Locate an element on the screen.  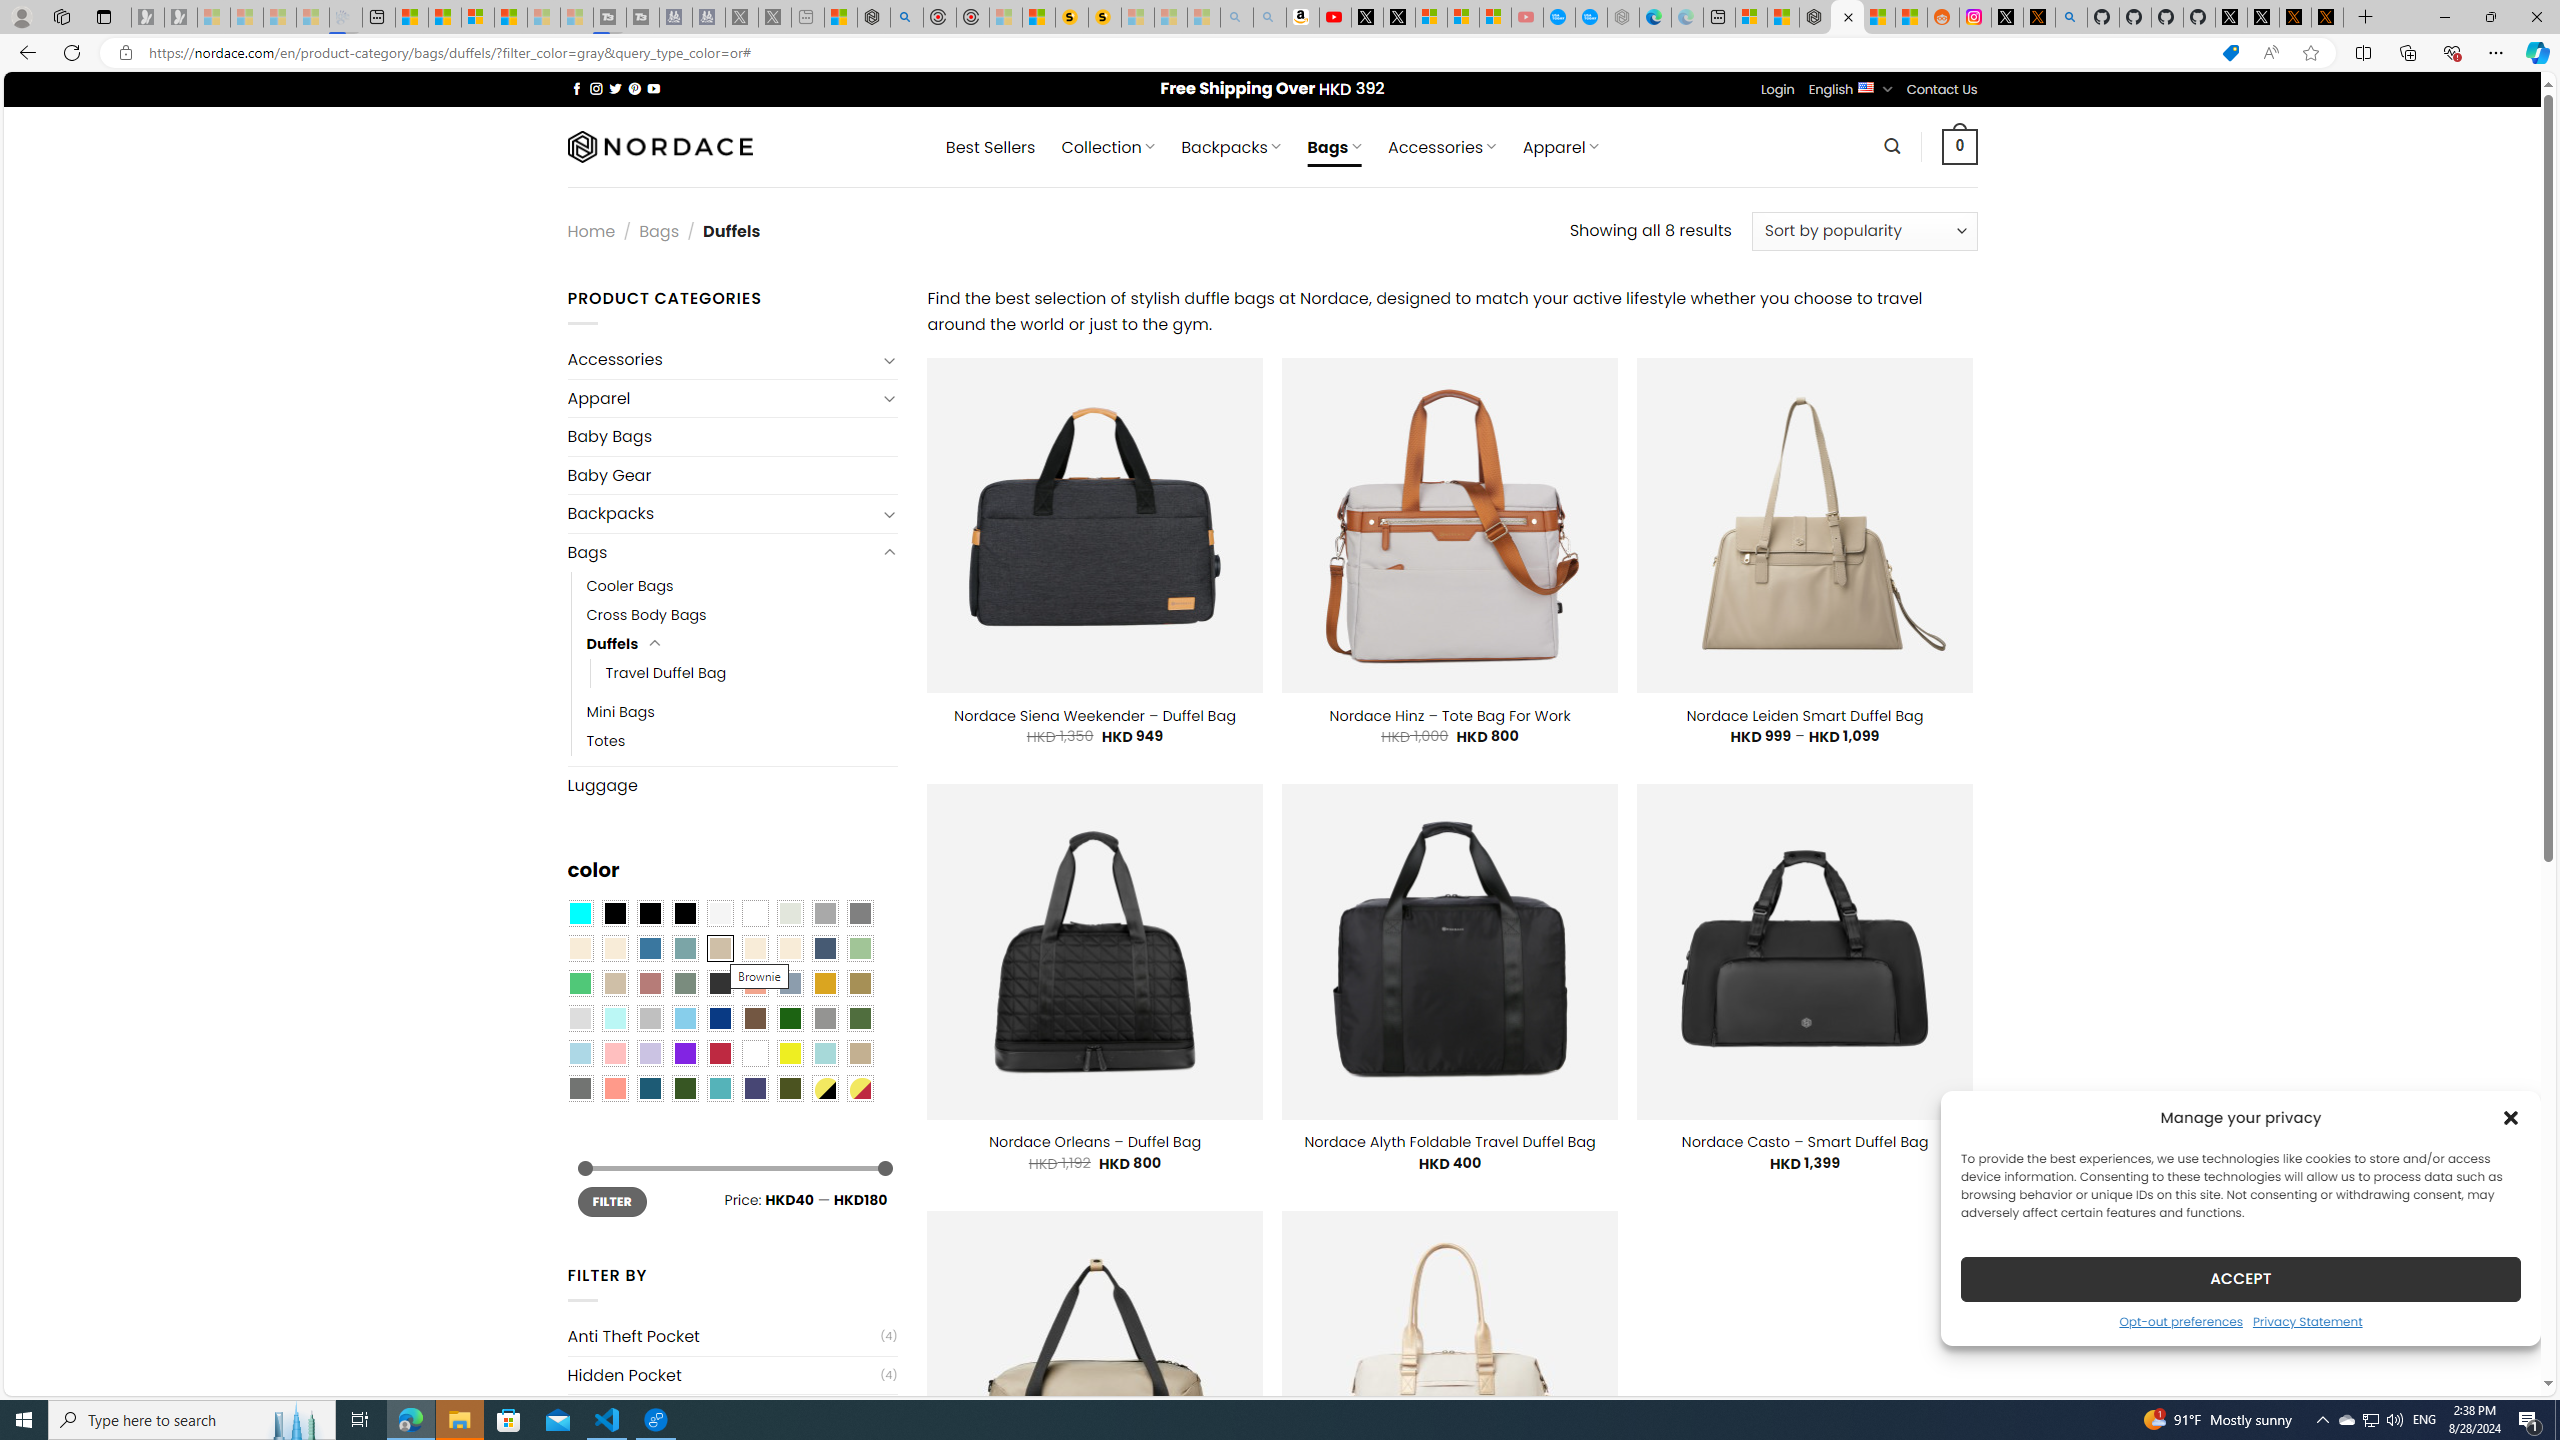
Navy Blue is located at coordinates (719, 1019).